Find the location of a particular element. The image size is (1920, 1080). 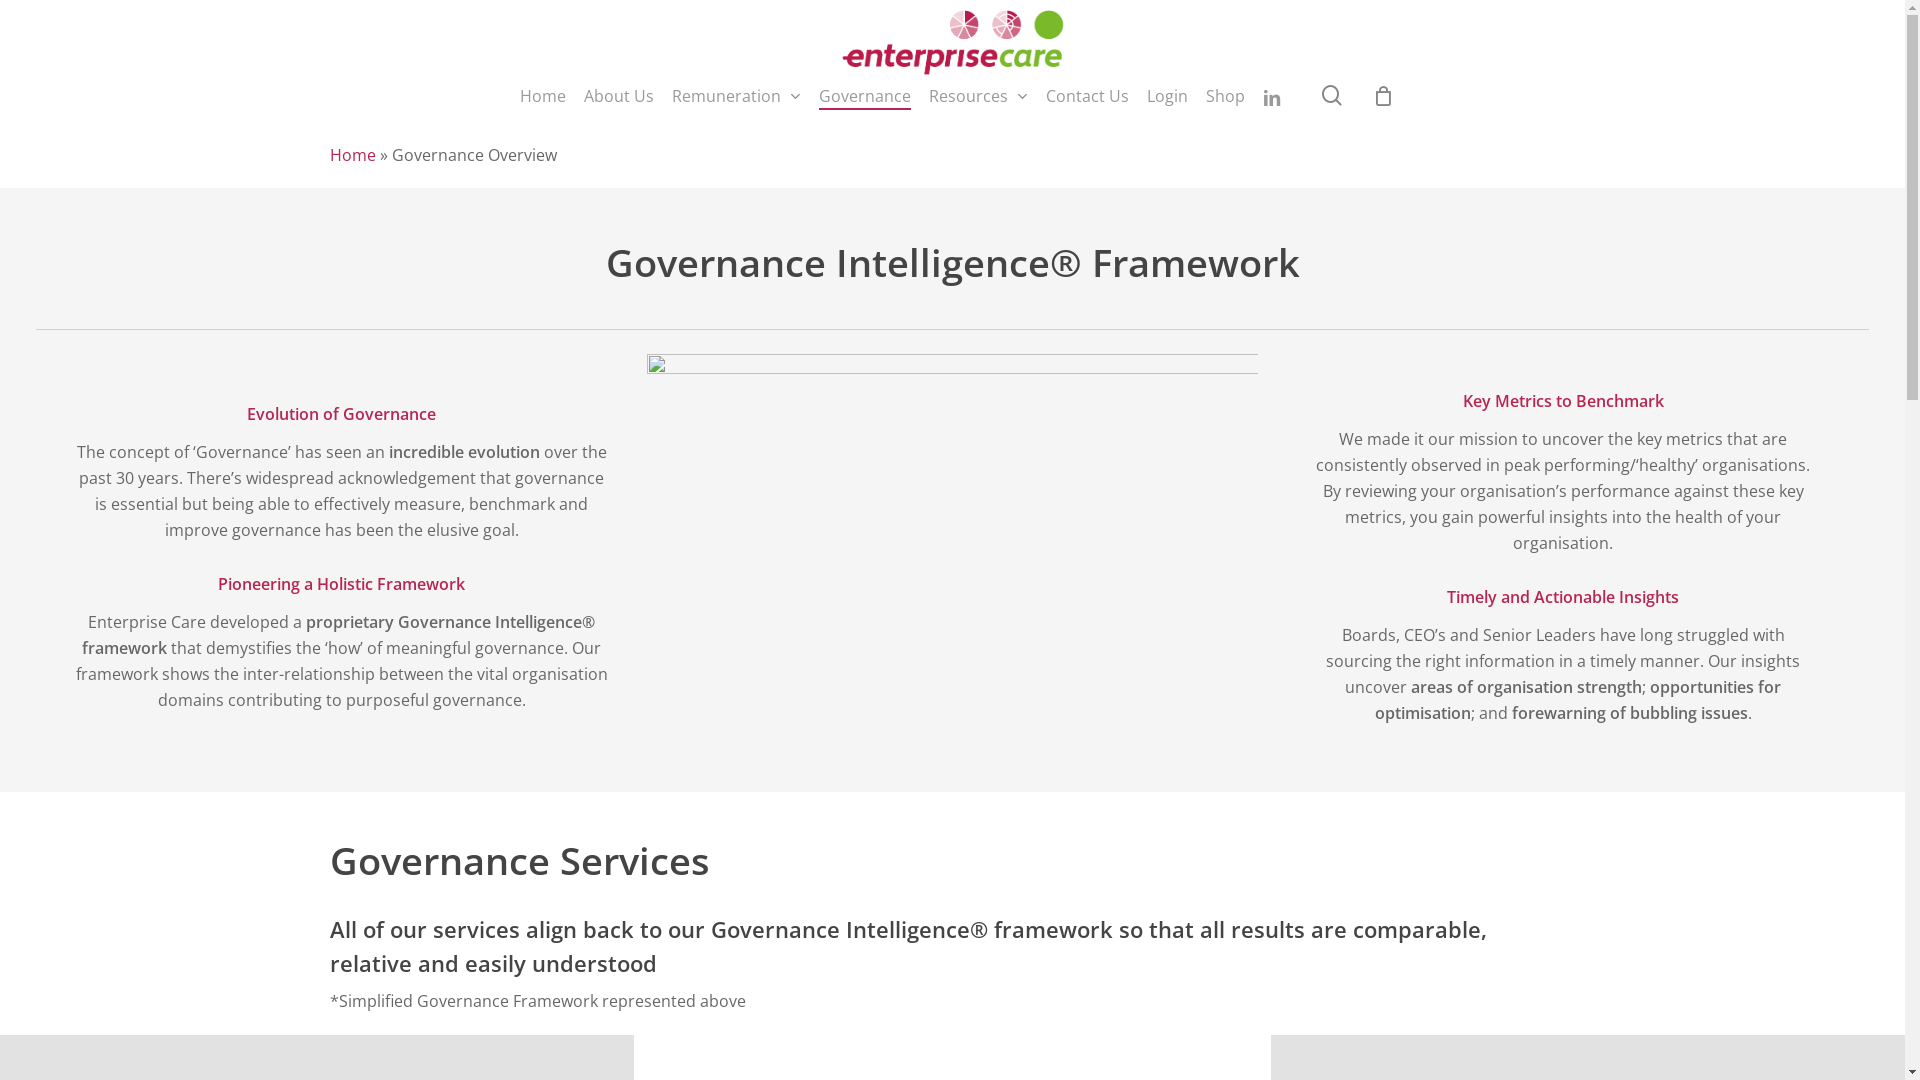

Home is located at coordinates (543, 96).